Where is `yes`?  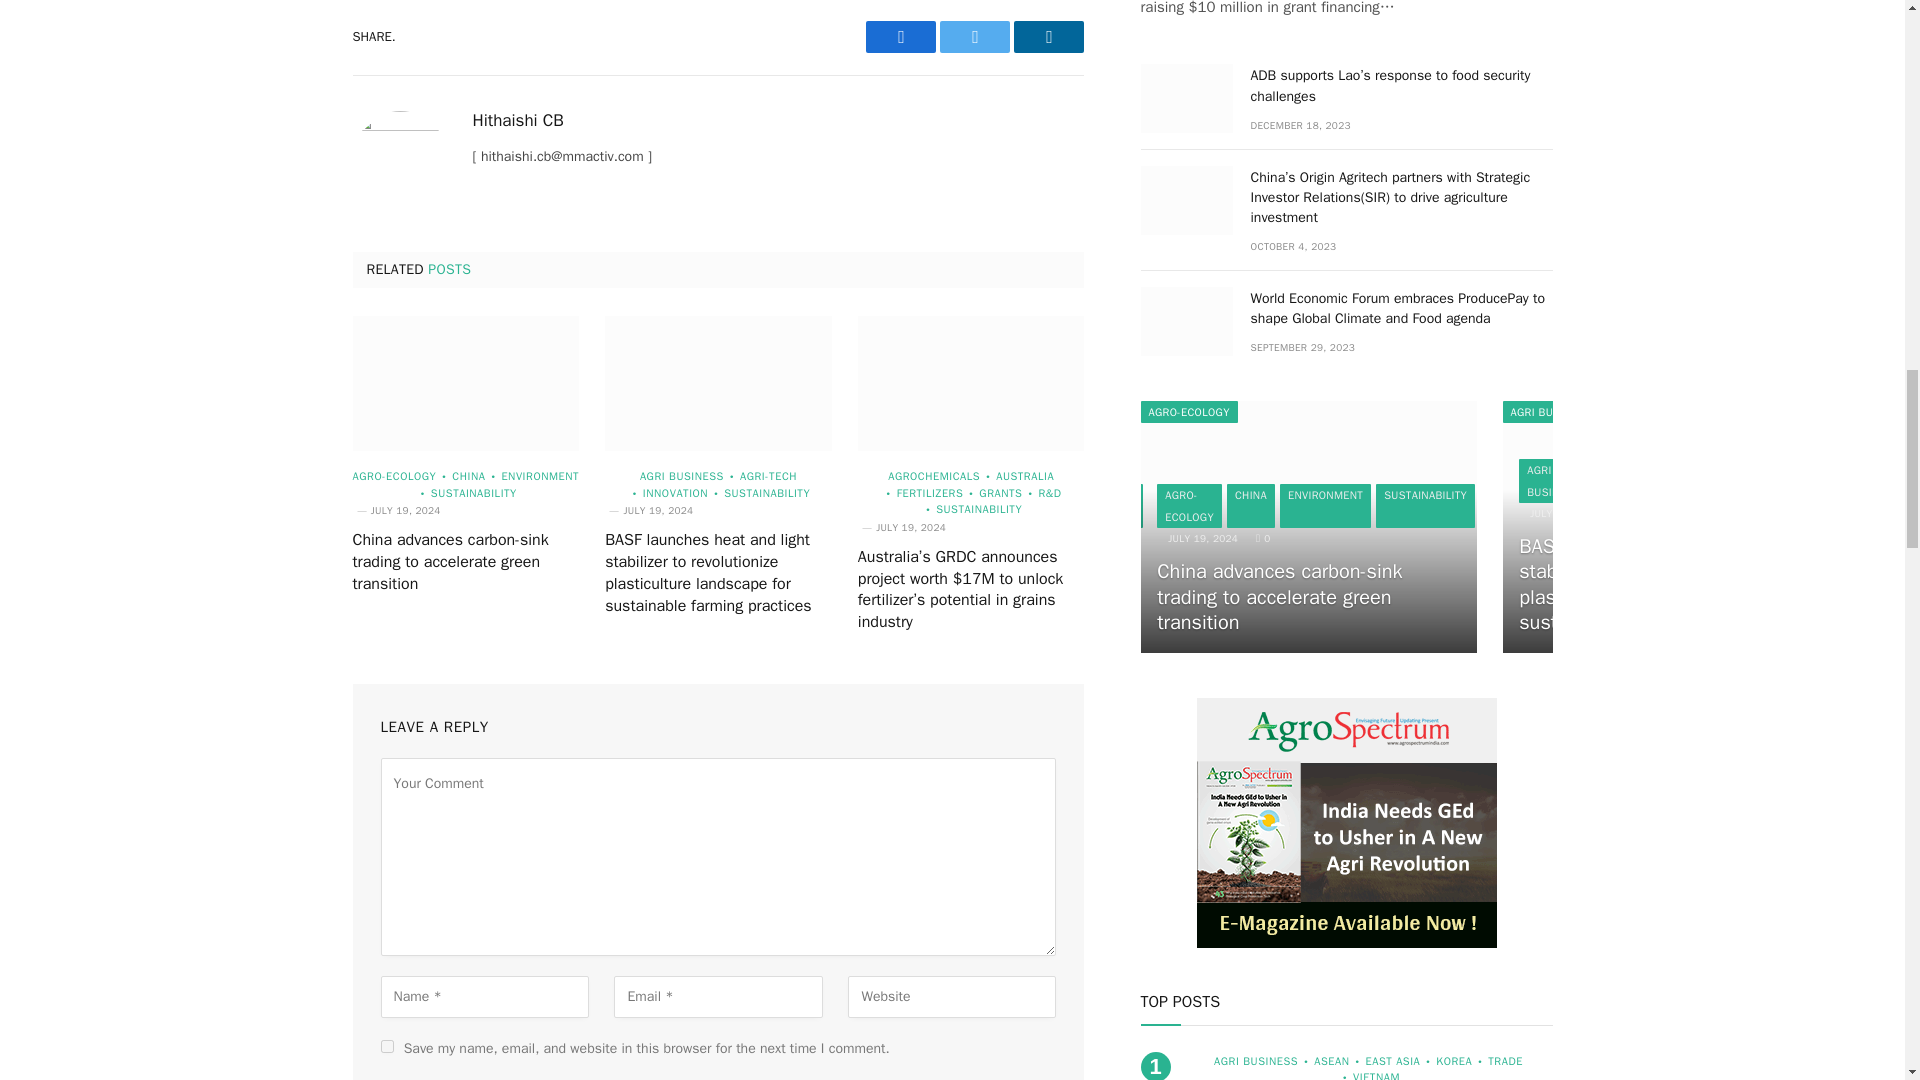 yes is located at coordinates (386, 1046).